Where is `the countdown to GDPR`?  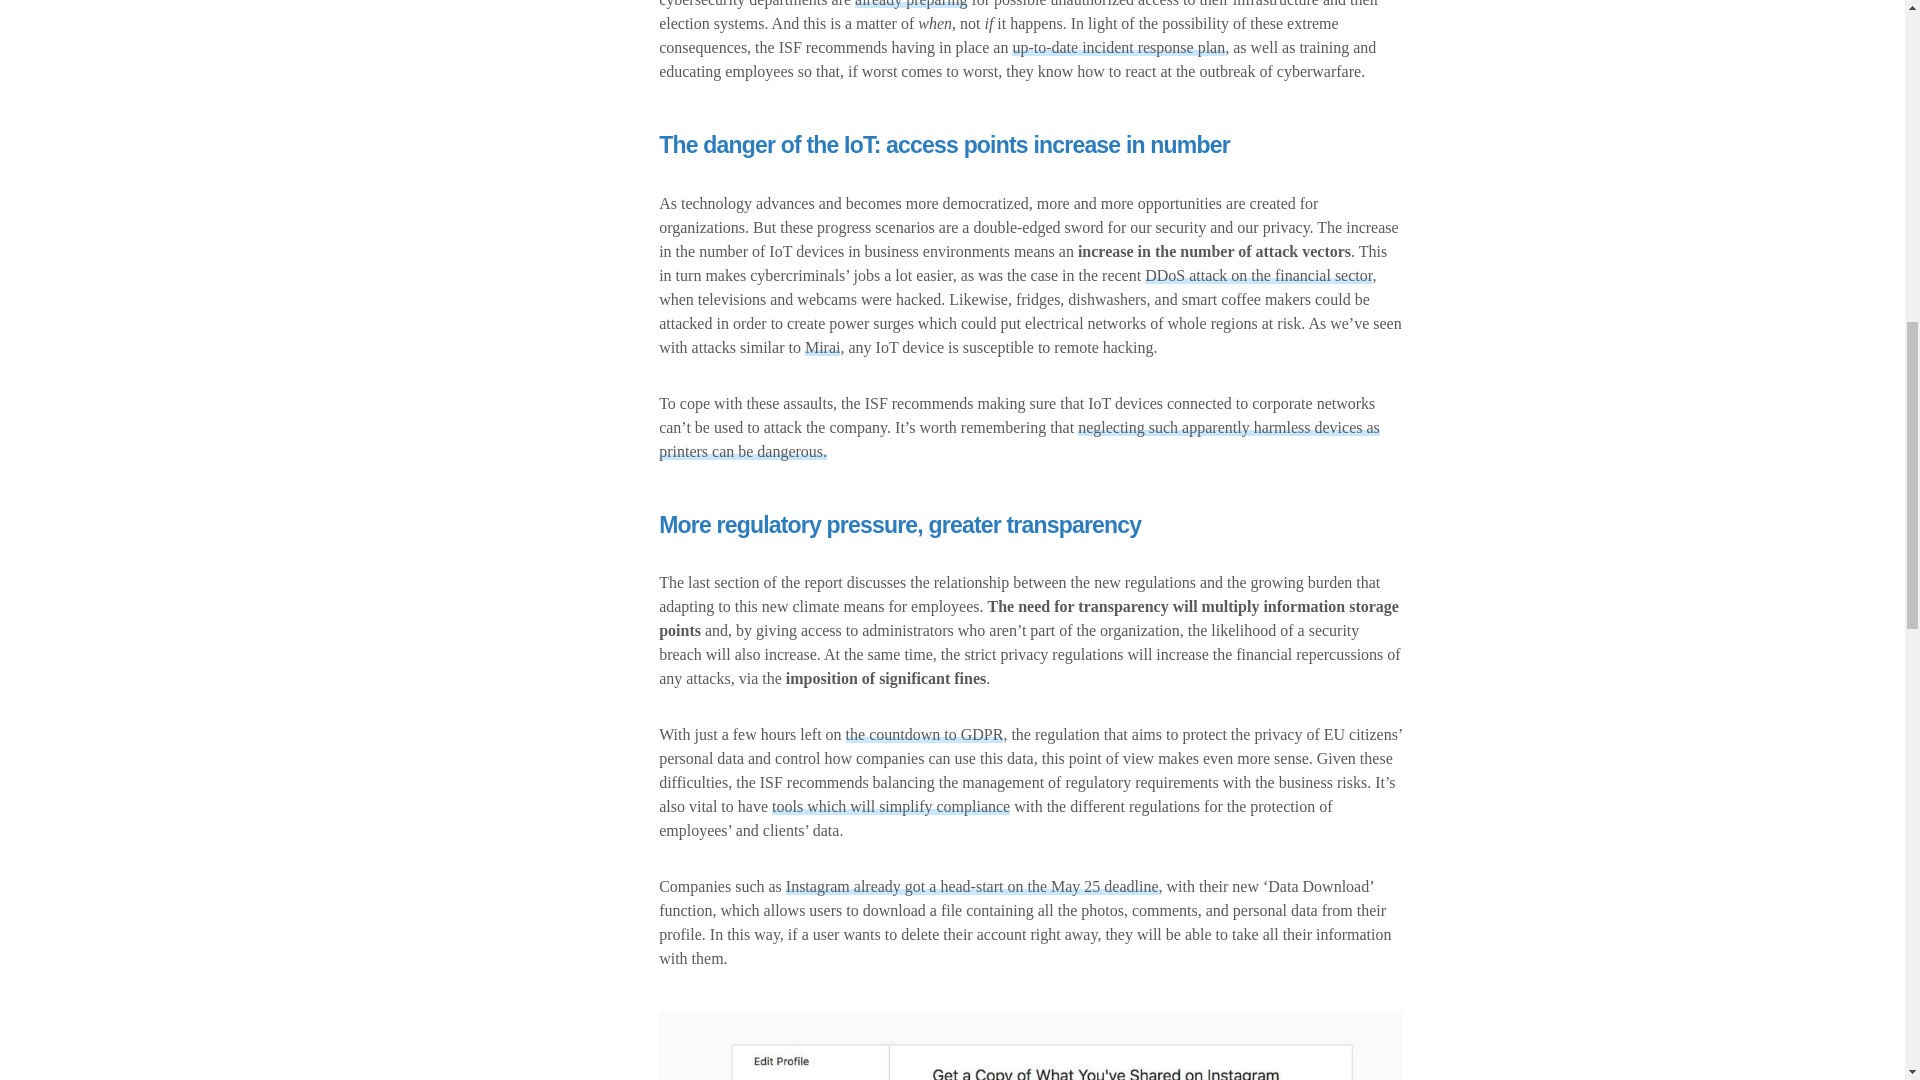 the countdown to GDPR is located at coordinates (925, 734).